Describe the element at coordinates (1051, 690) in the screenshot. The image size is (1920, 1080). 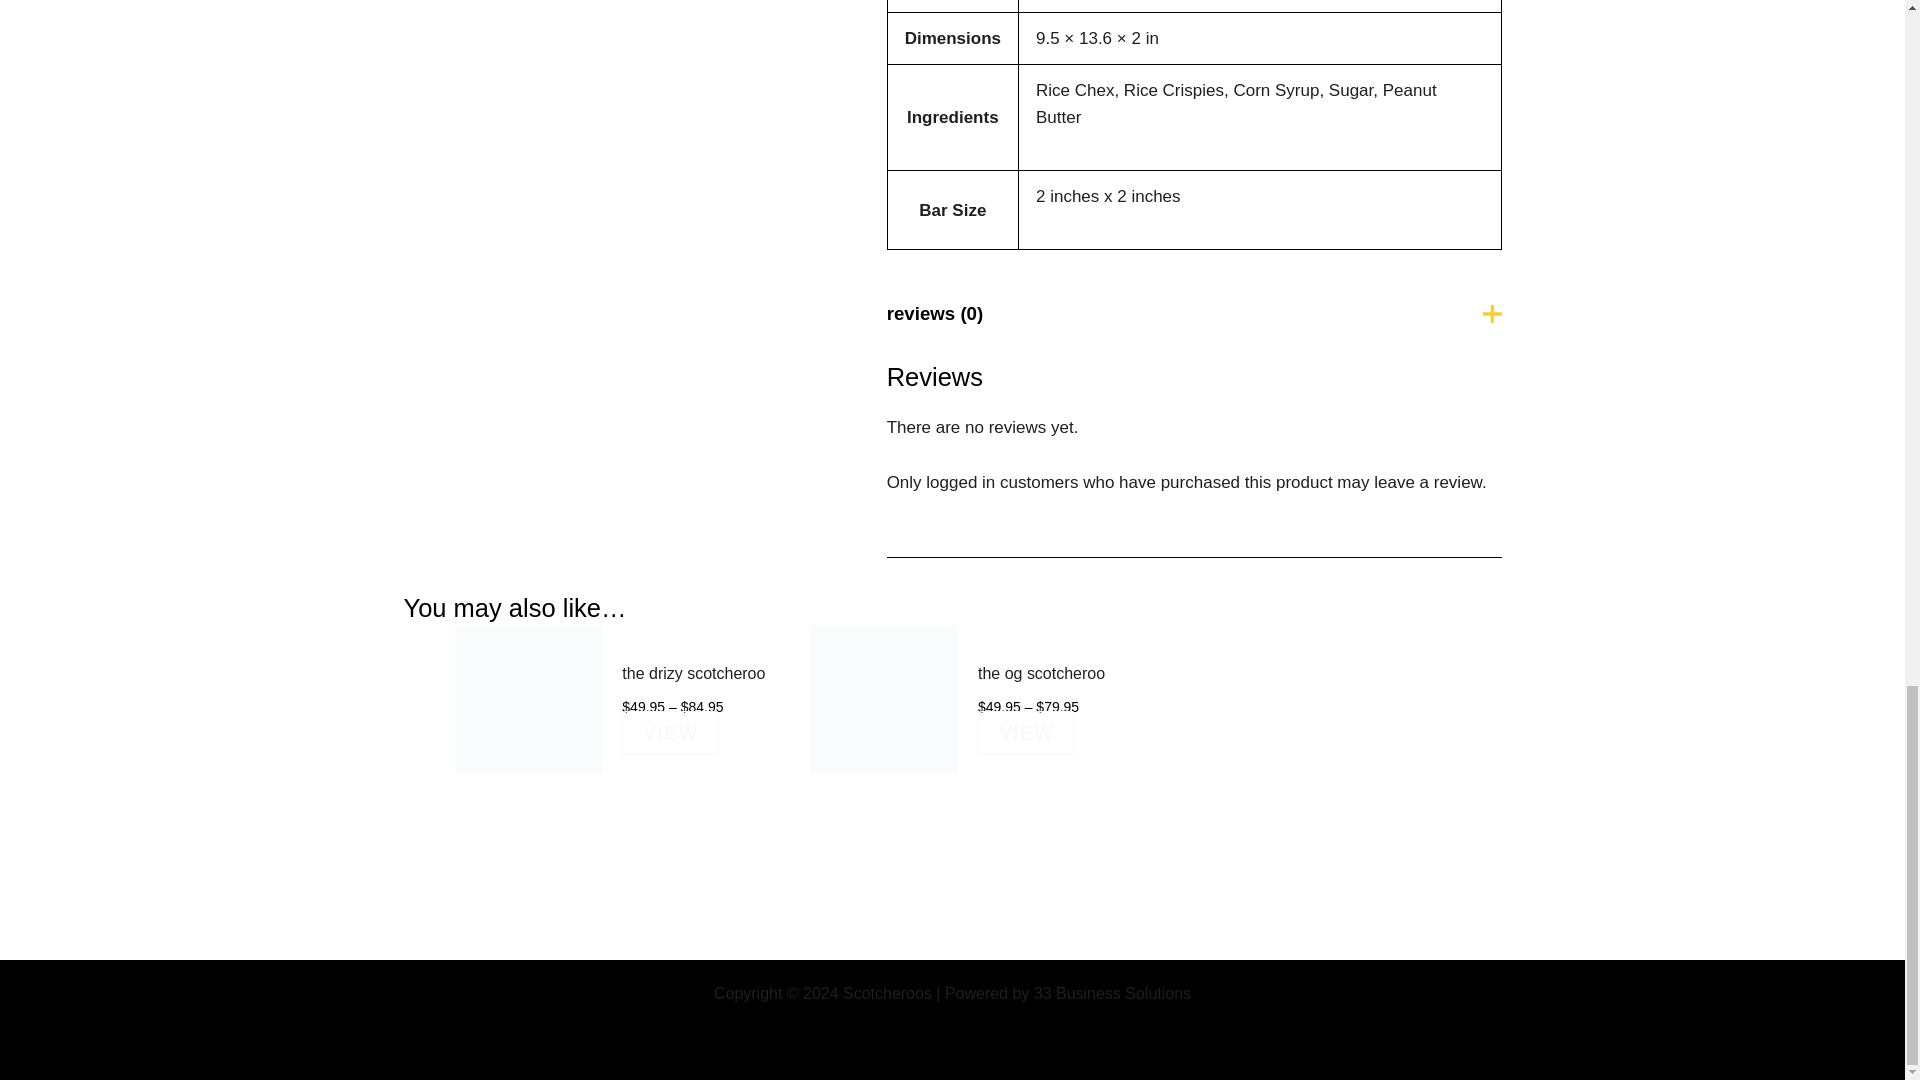
I see `the og scotcheroo` at that location.